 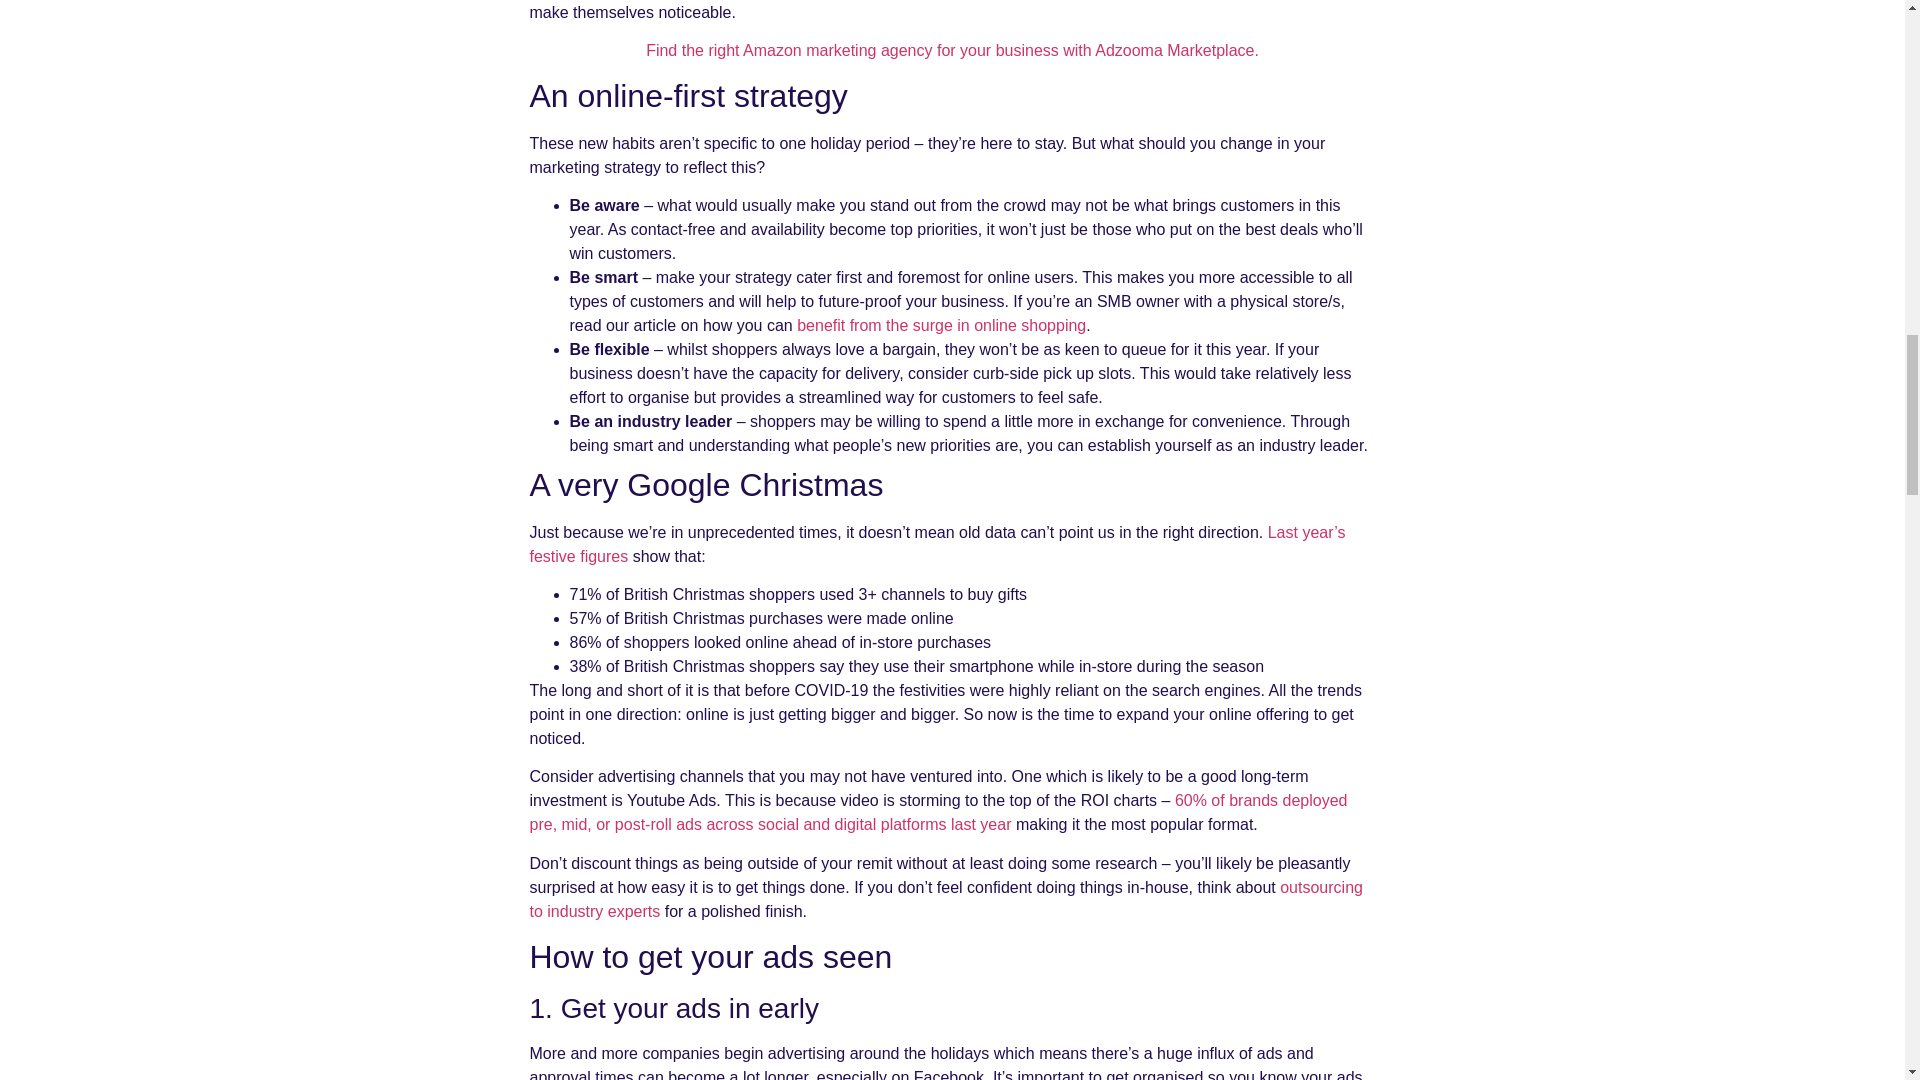 What do you see at coordinates (946, 900) in the screenshot?
I see `outsourcing to industry experts` at bounding box center [946, 900].